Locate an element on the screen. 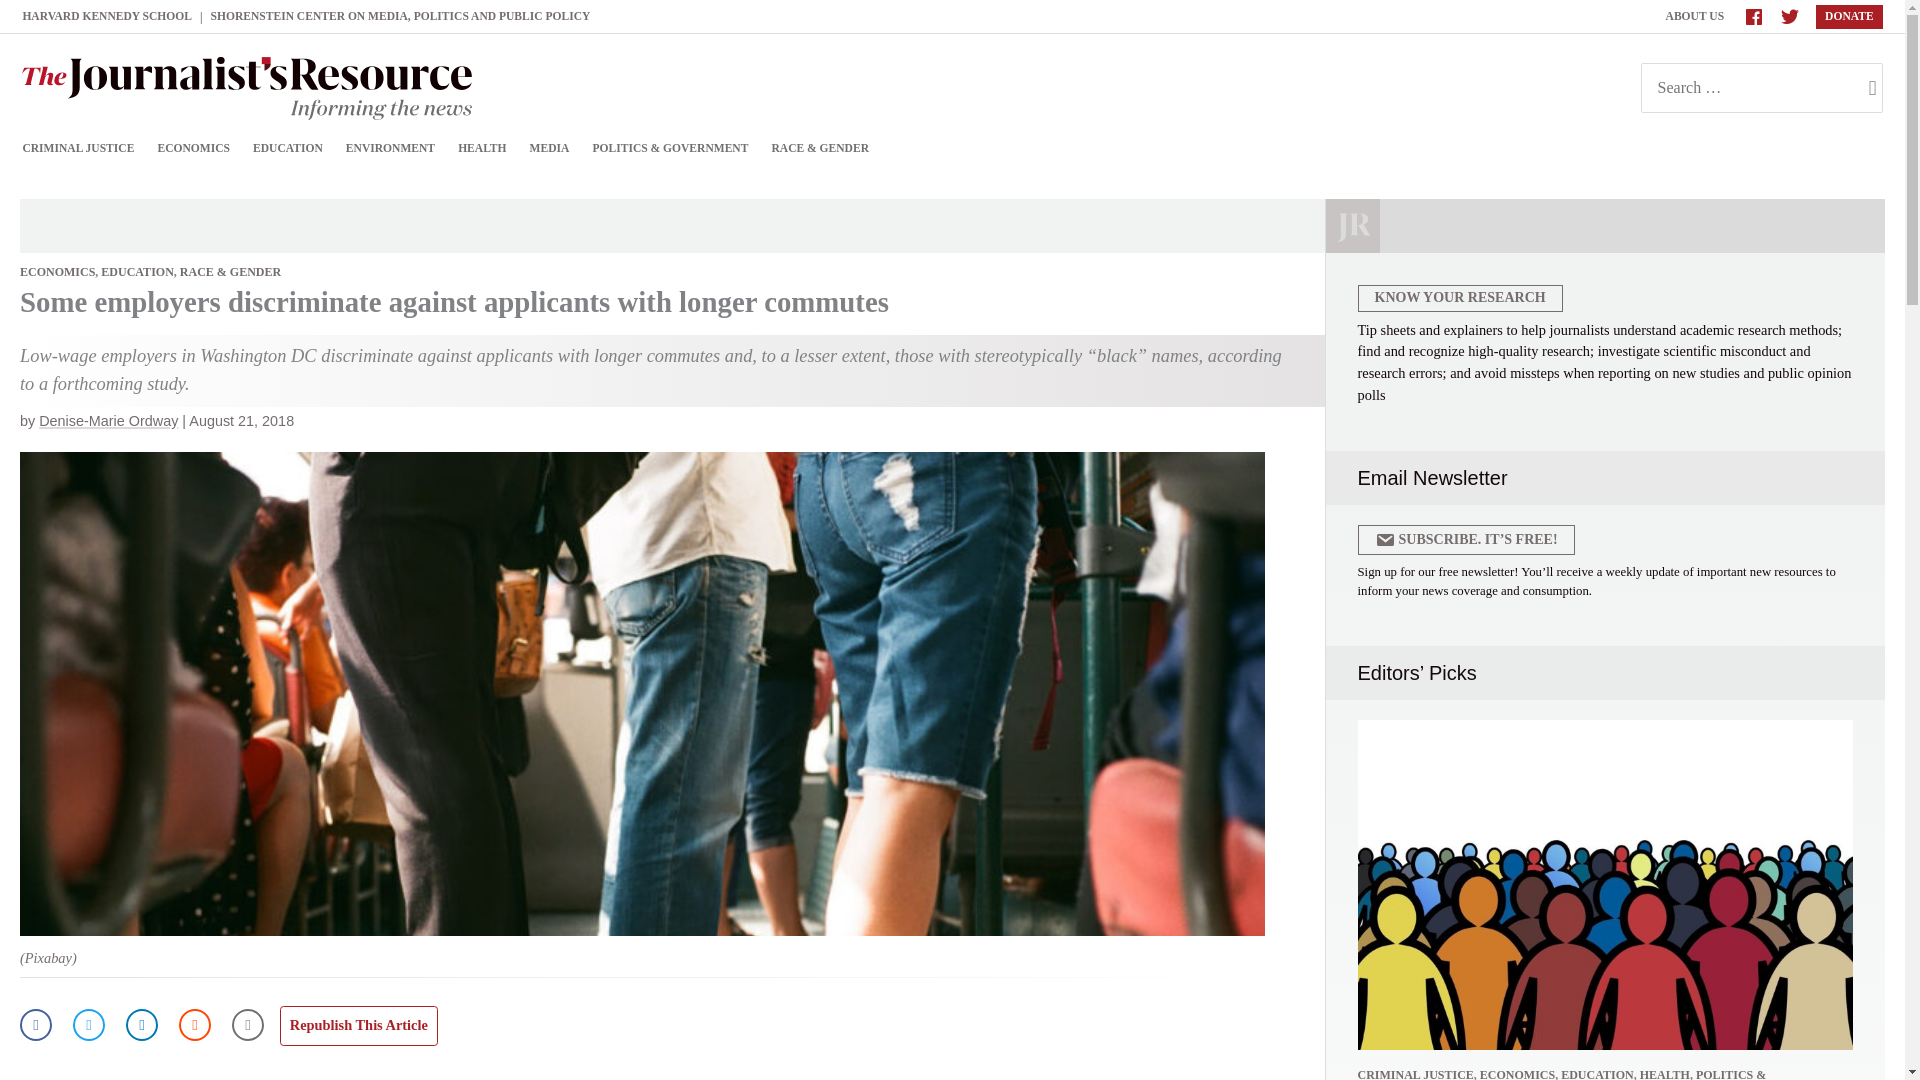 This screenshot has width=1920, height=1080. FOLLOW US ON TWITTER is located at coordinates (1790, 16).